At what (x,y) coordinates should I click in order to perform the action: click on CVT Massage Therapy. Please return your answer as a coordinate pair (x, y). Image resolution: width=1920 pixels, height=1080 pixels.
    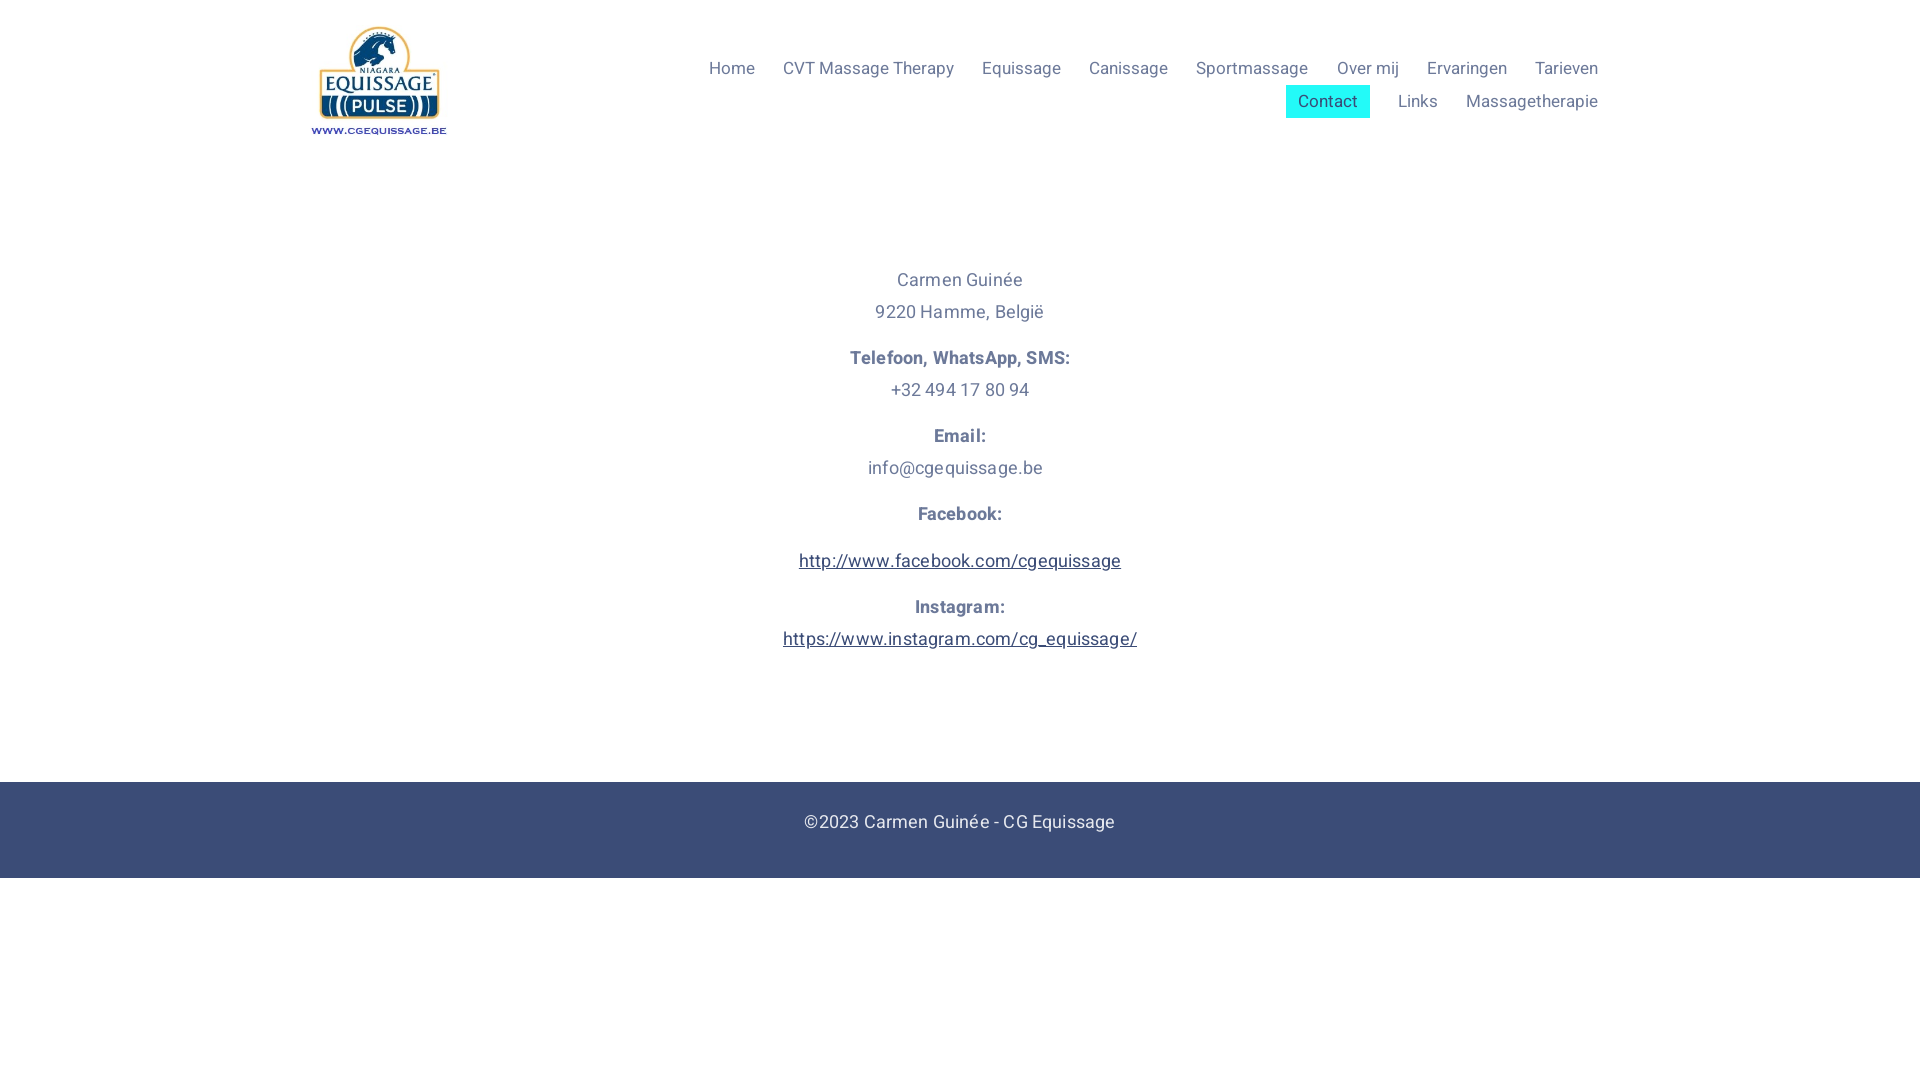
    Looking at the image, I should click on (868, 68).